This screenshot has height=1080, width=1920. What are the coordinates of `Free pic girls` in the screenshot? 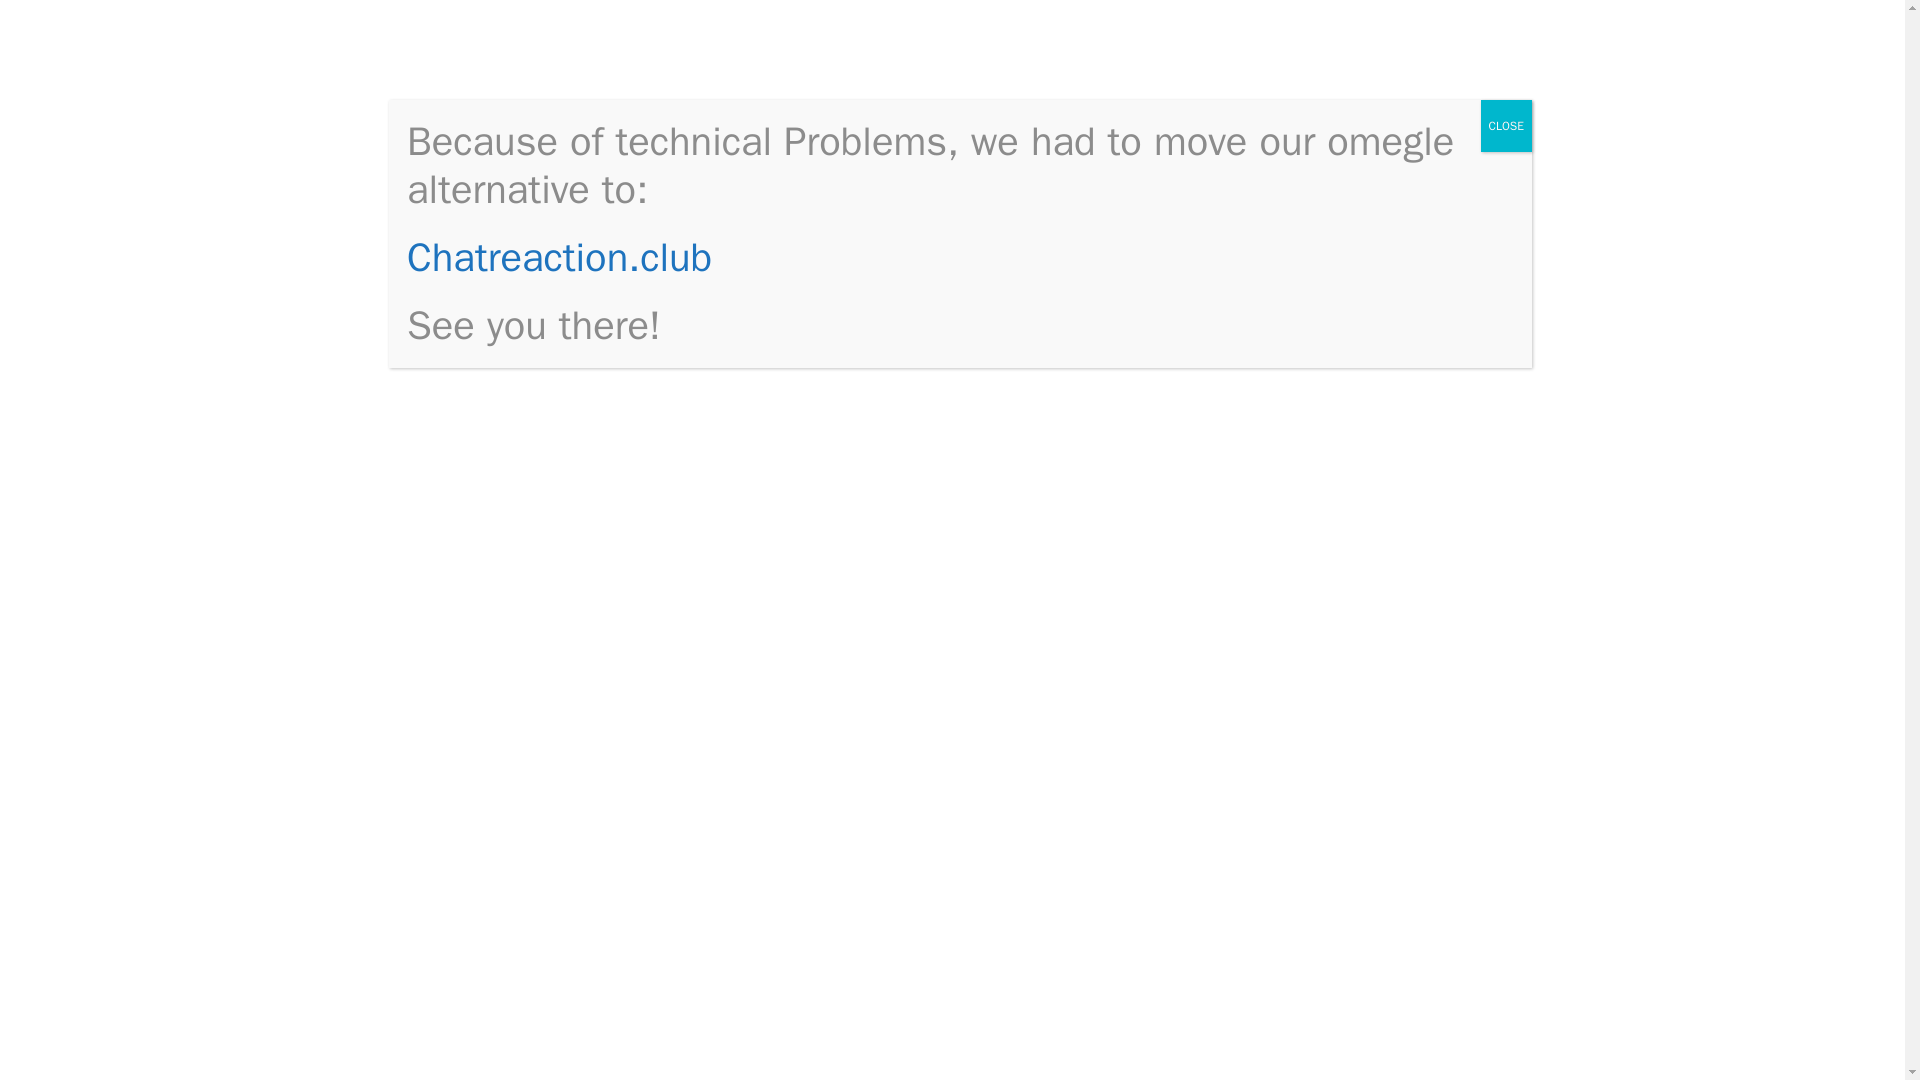 It's located at (1314, 436).